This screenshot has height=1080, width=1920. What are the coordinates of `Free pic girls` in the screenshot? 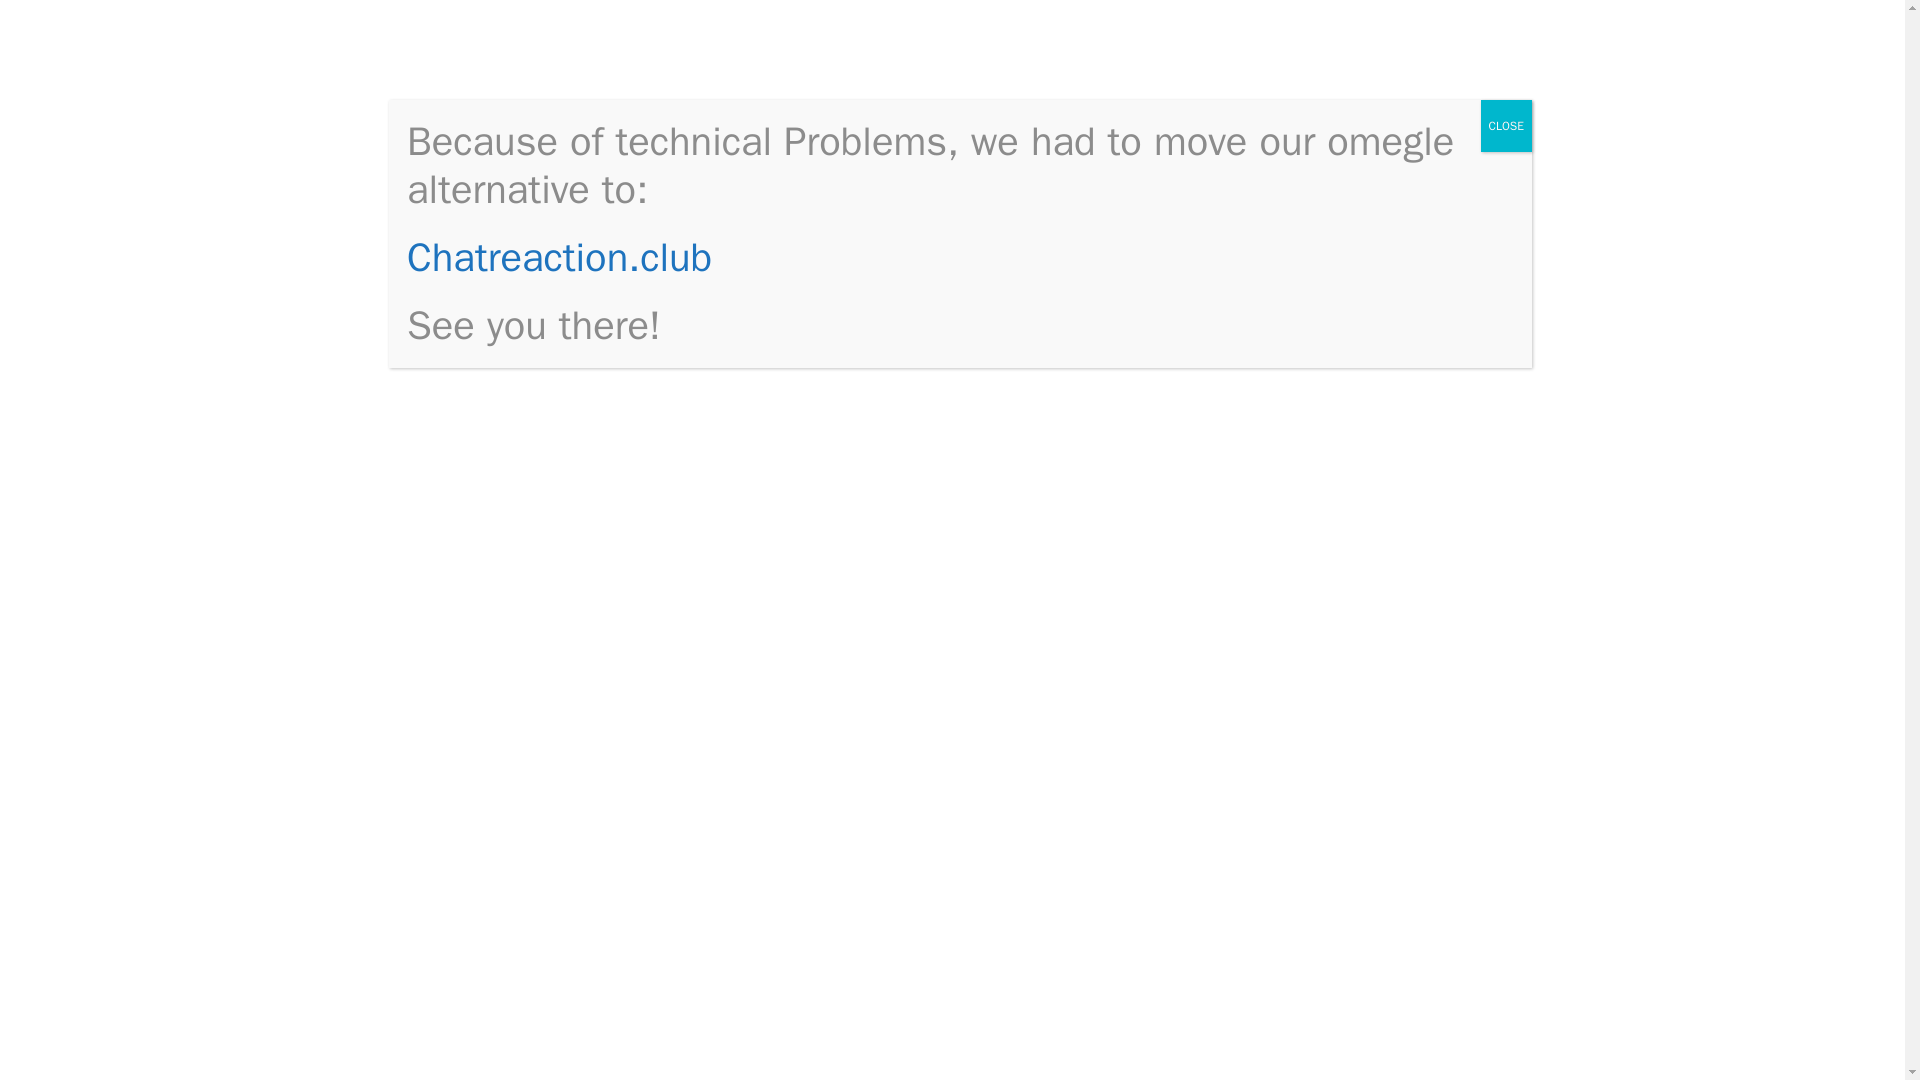 It's located at (1314, 436).